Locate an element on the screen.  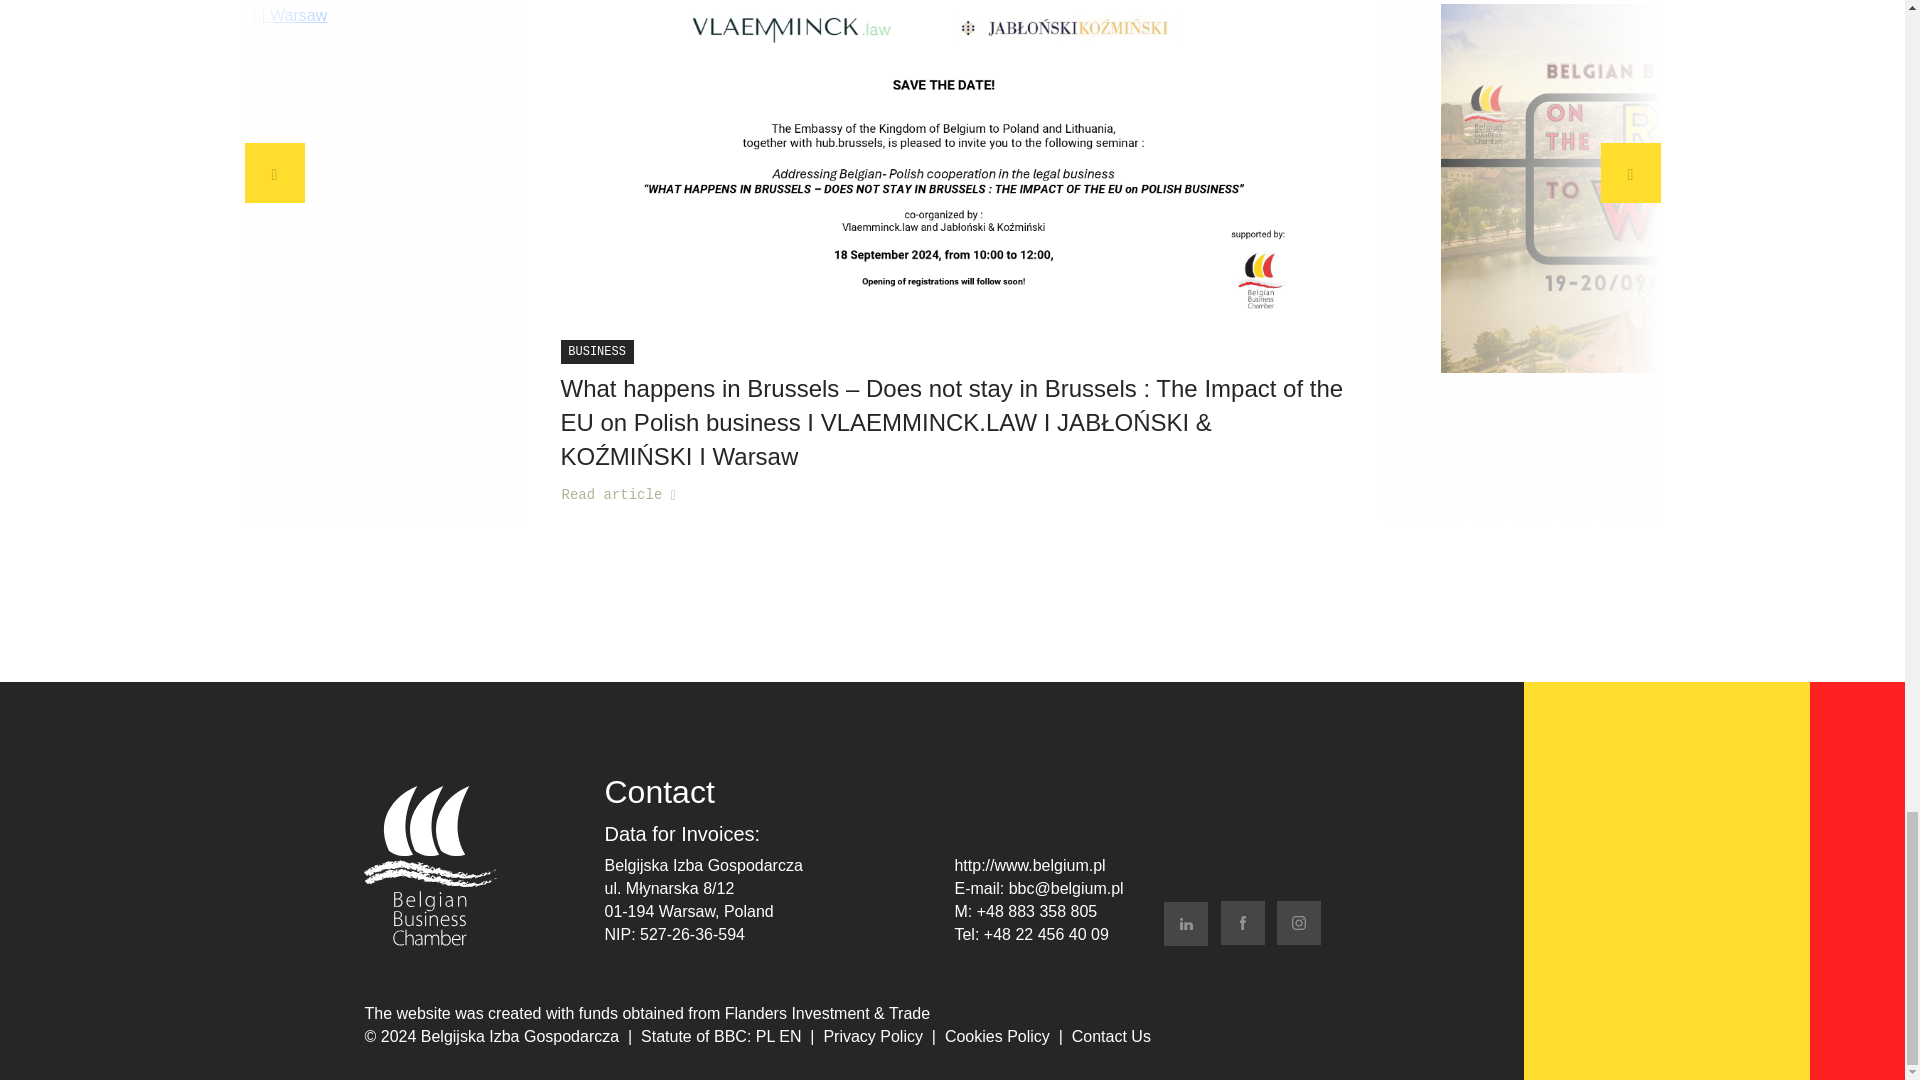
Read article is located at coordinates (618, 495).